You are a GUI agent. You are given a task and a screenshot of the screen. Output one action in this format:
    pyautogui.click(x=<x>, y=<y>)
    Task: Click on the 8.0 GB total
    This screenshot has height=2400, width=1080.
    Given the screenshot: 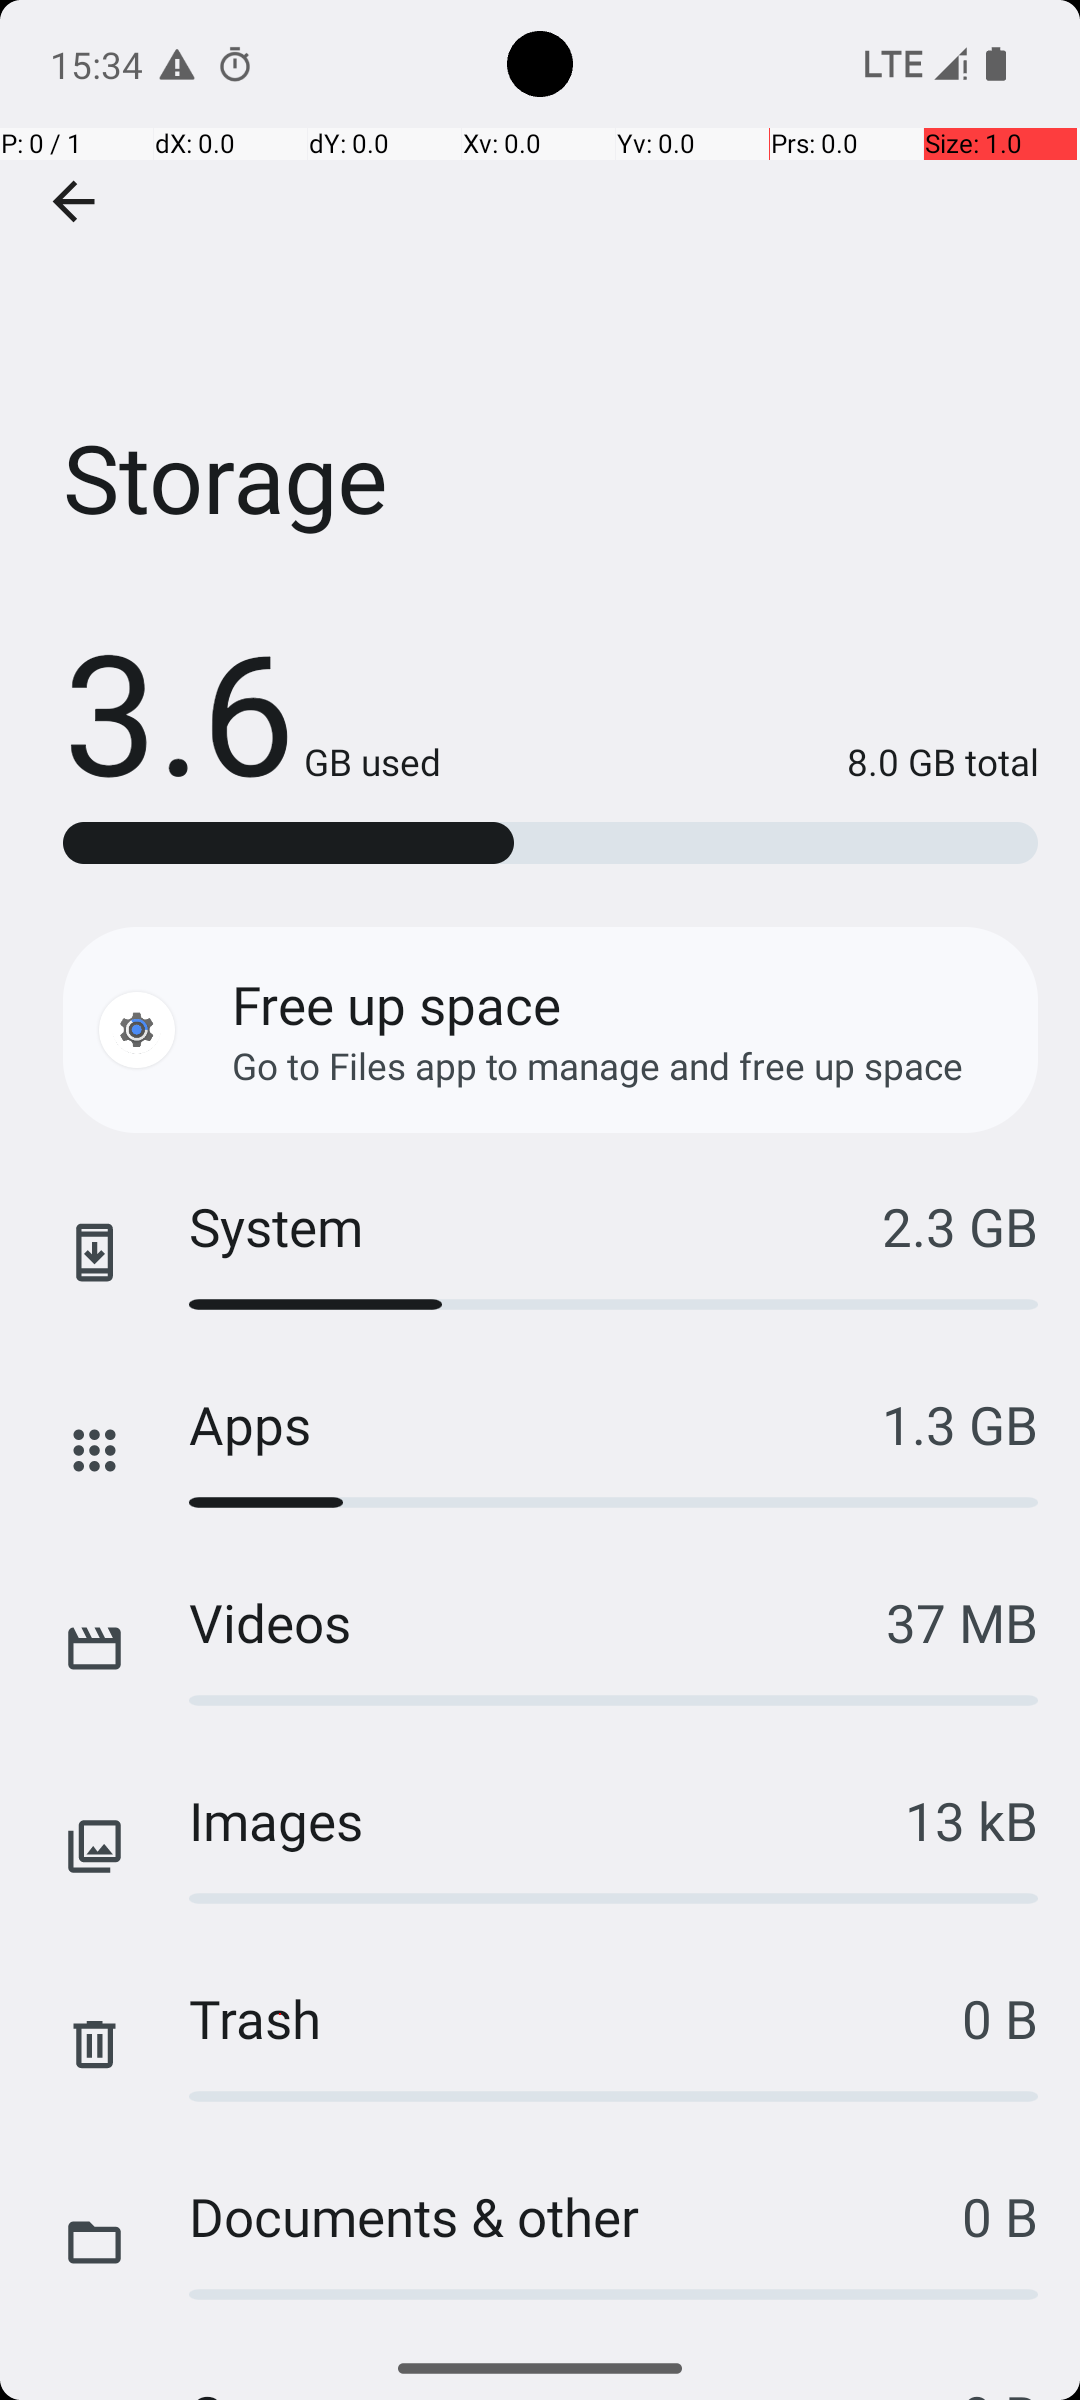 What is the action you would take?
    pyautogui.click(x=740, y=762)
    